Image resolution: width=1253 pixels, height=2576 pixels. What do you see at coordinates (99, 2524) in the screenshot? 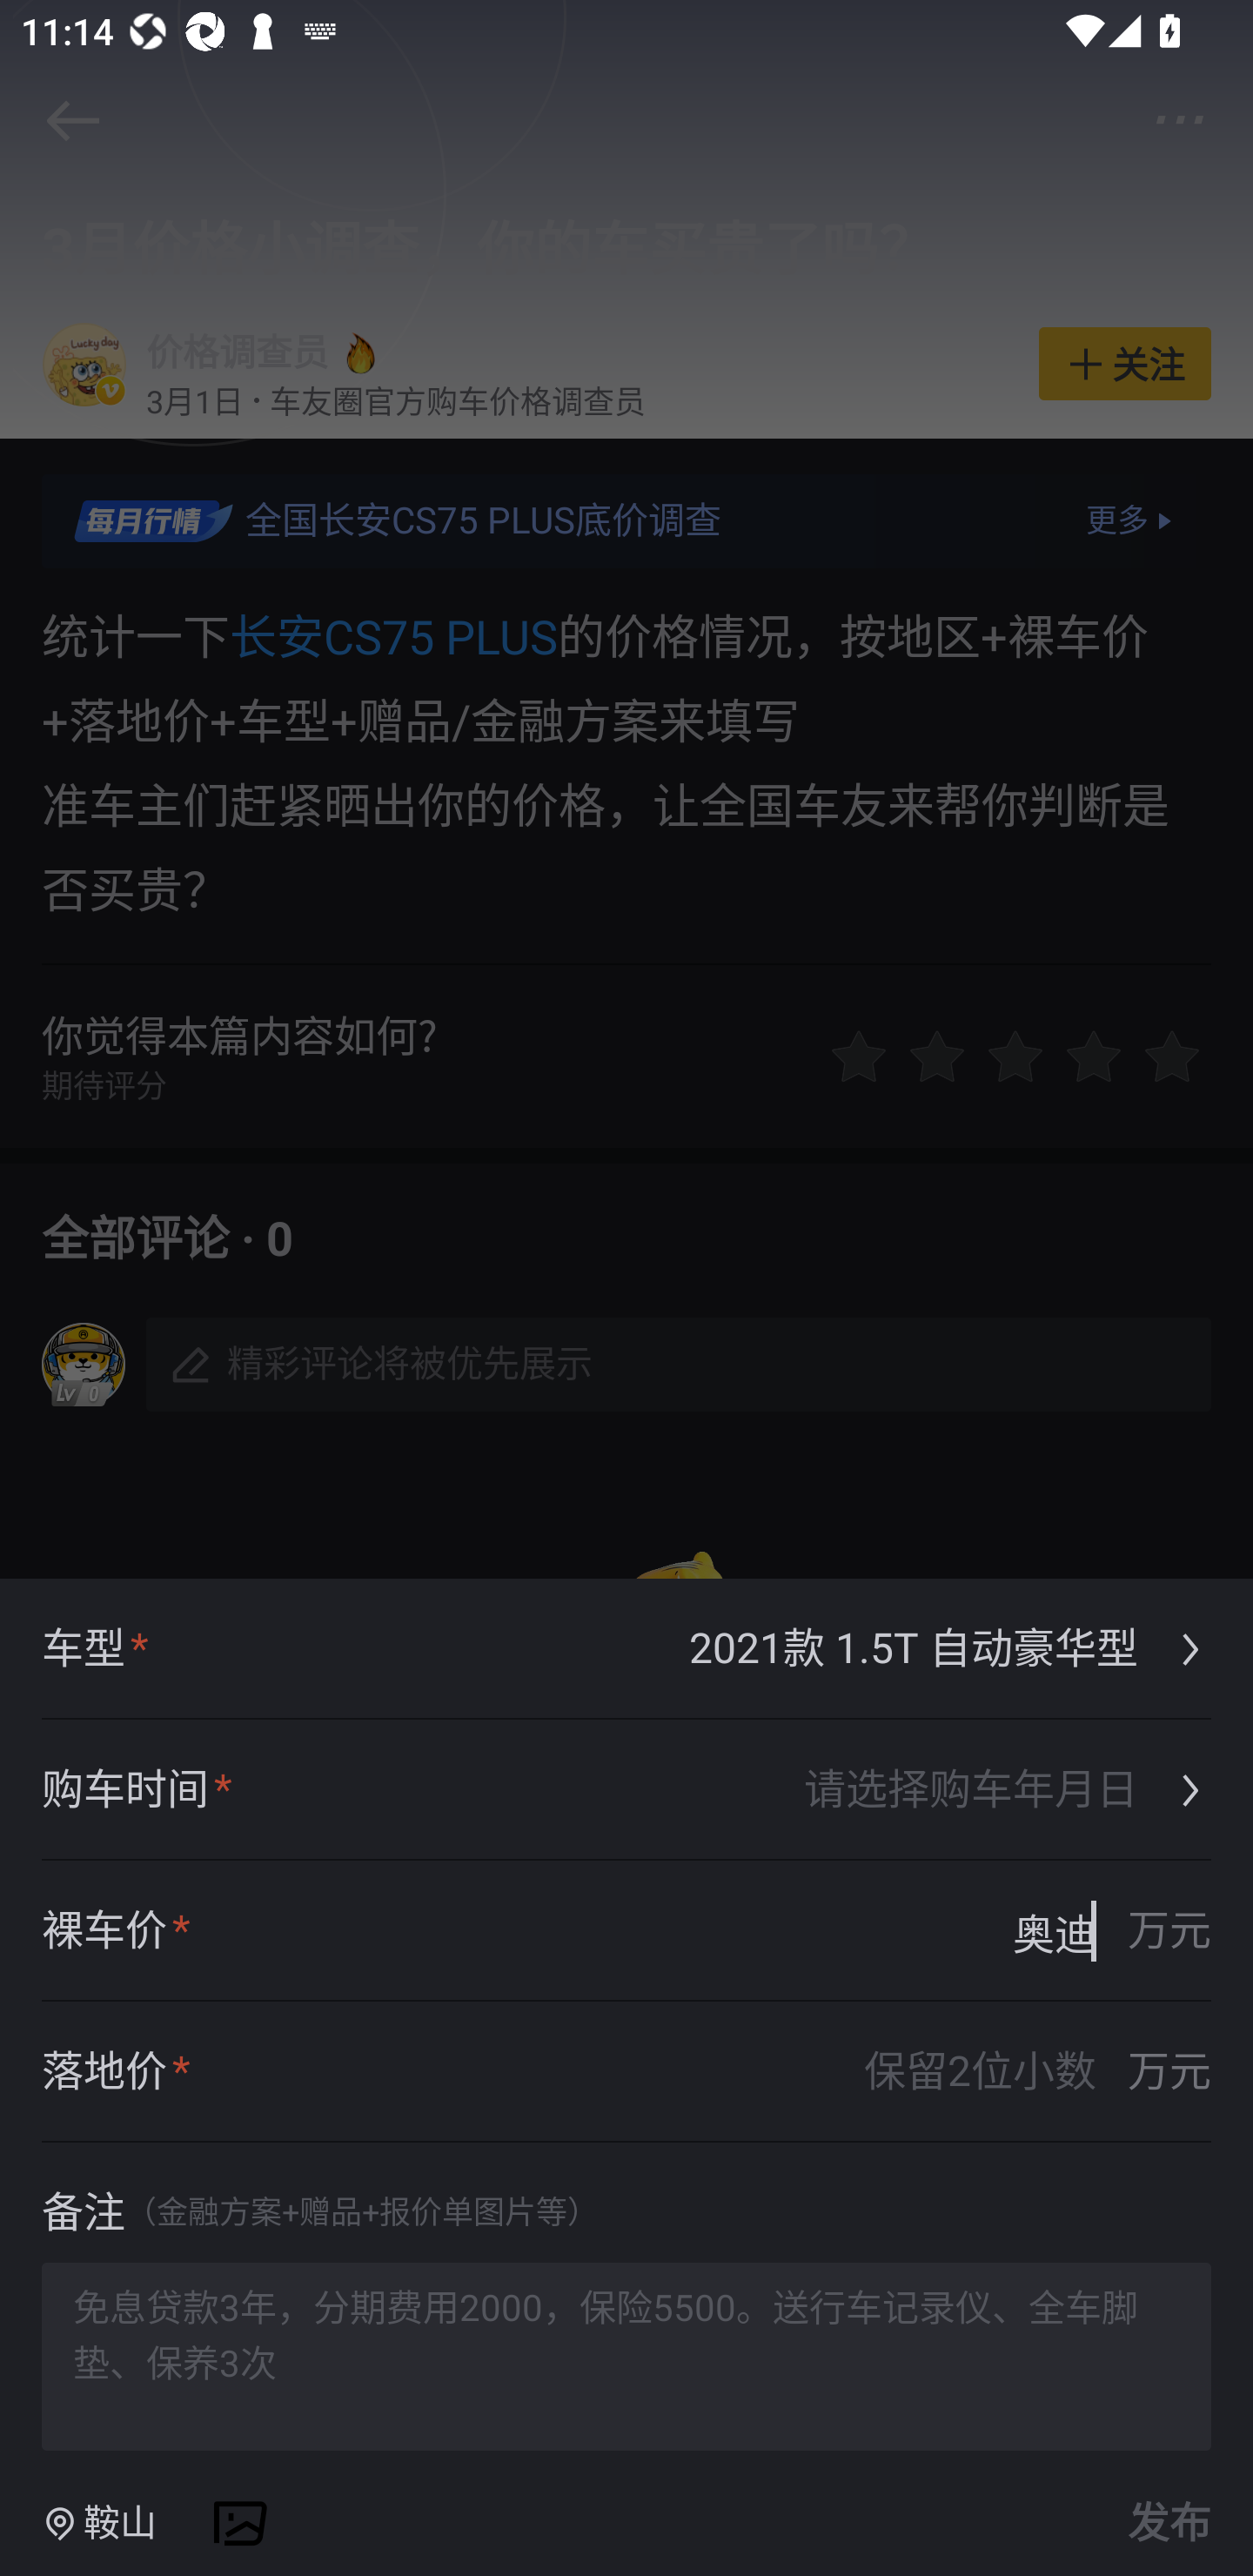
I see `鞍山` at bounding box center [99, 2524].